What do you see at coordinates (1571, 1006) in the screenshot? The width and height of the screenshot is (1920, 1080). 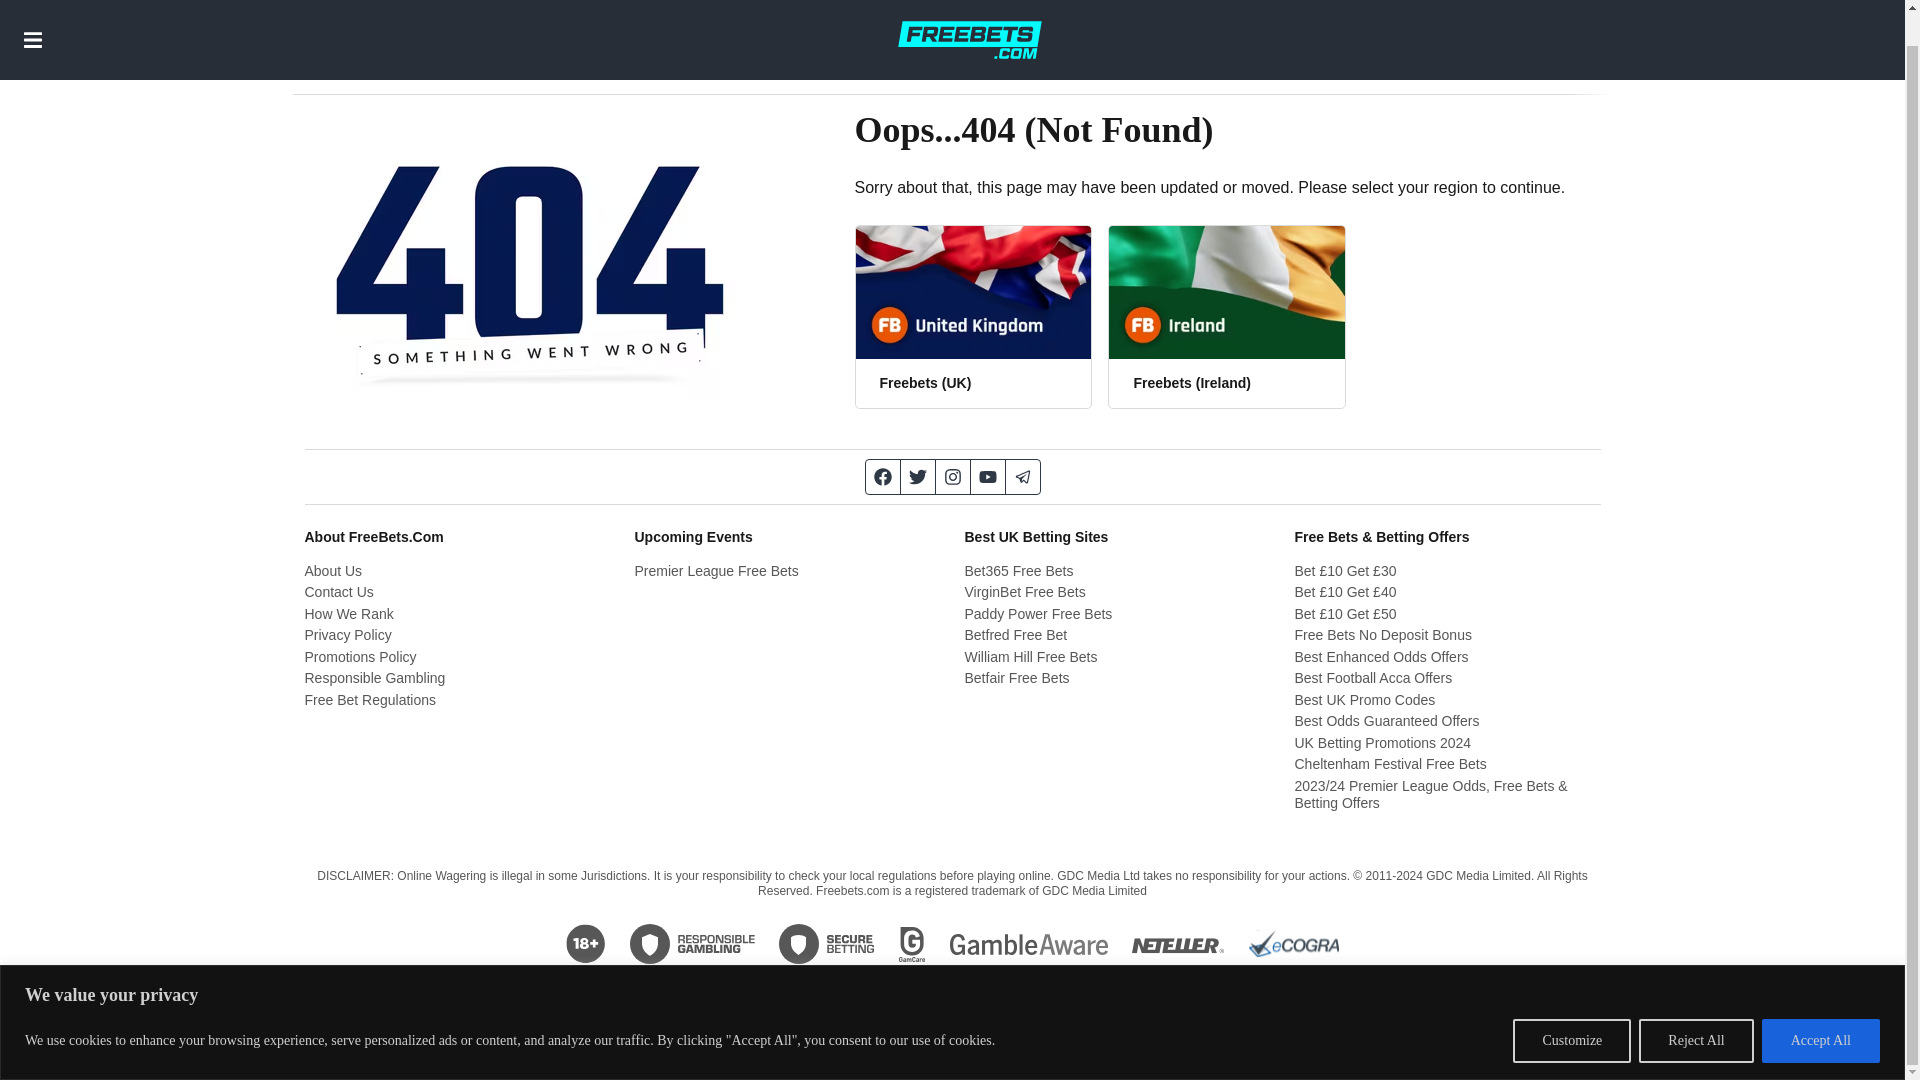 I see `Customize` at bounding box center [1571, 1006].